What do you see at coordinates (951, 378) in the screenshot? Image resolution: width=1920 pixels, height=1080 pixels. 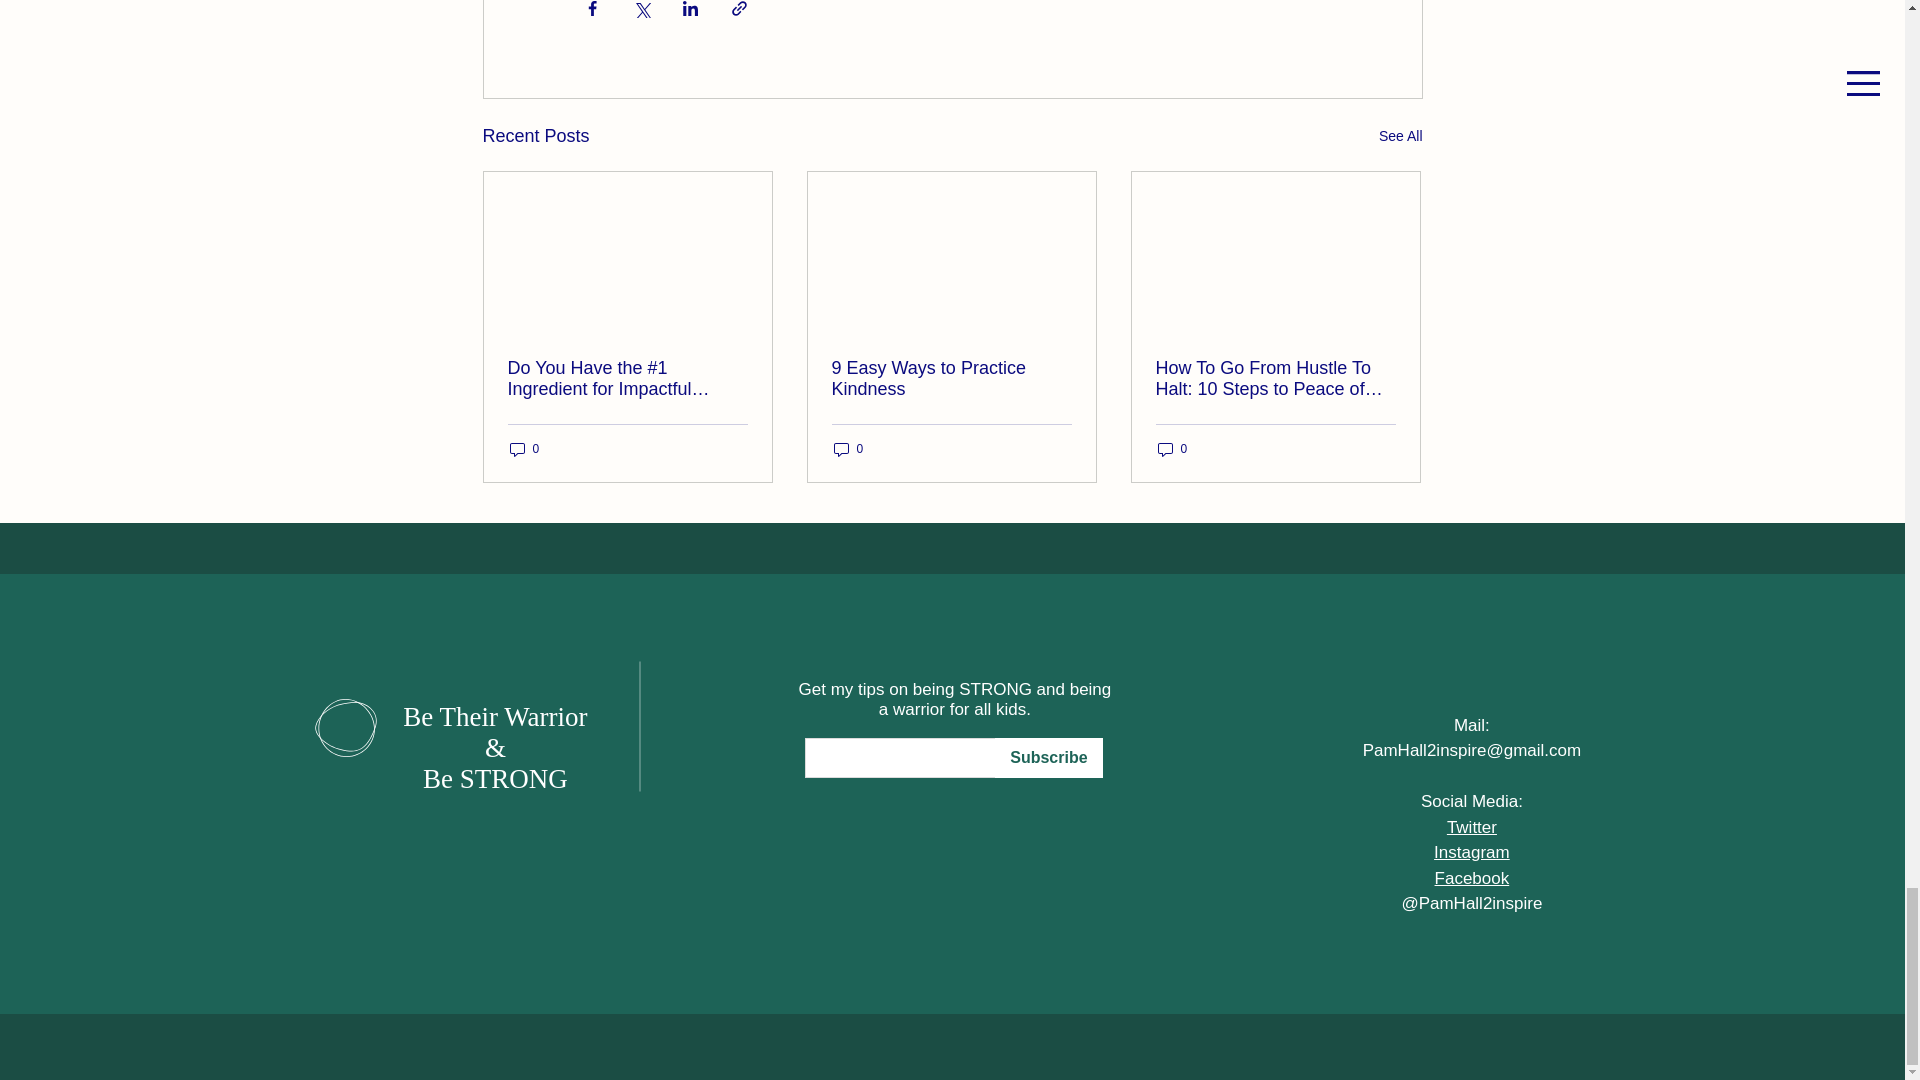 I see `9 Easy Ways to Practice Kindness` at bounding box center [951, 378].